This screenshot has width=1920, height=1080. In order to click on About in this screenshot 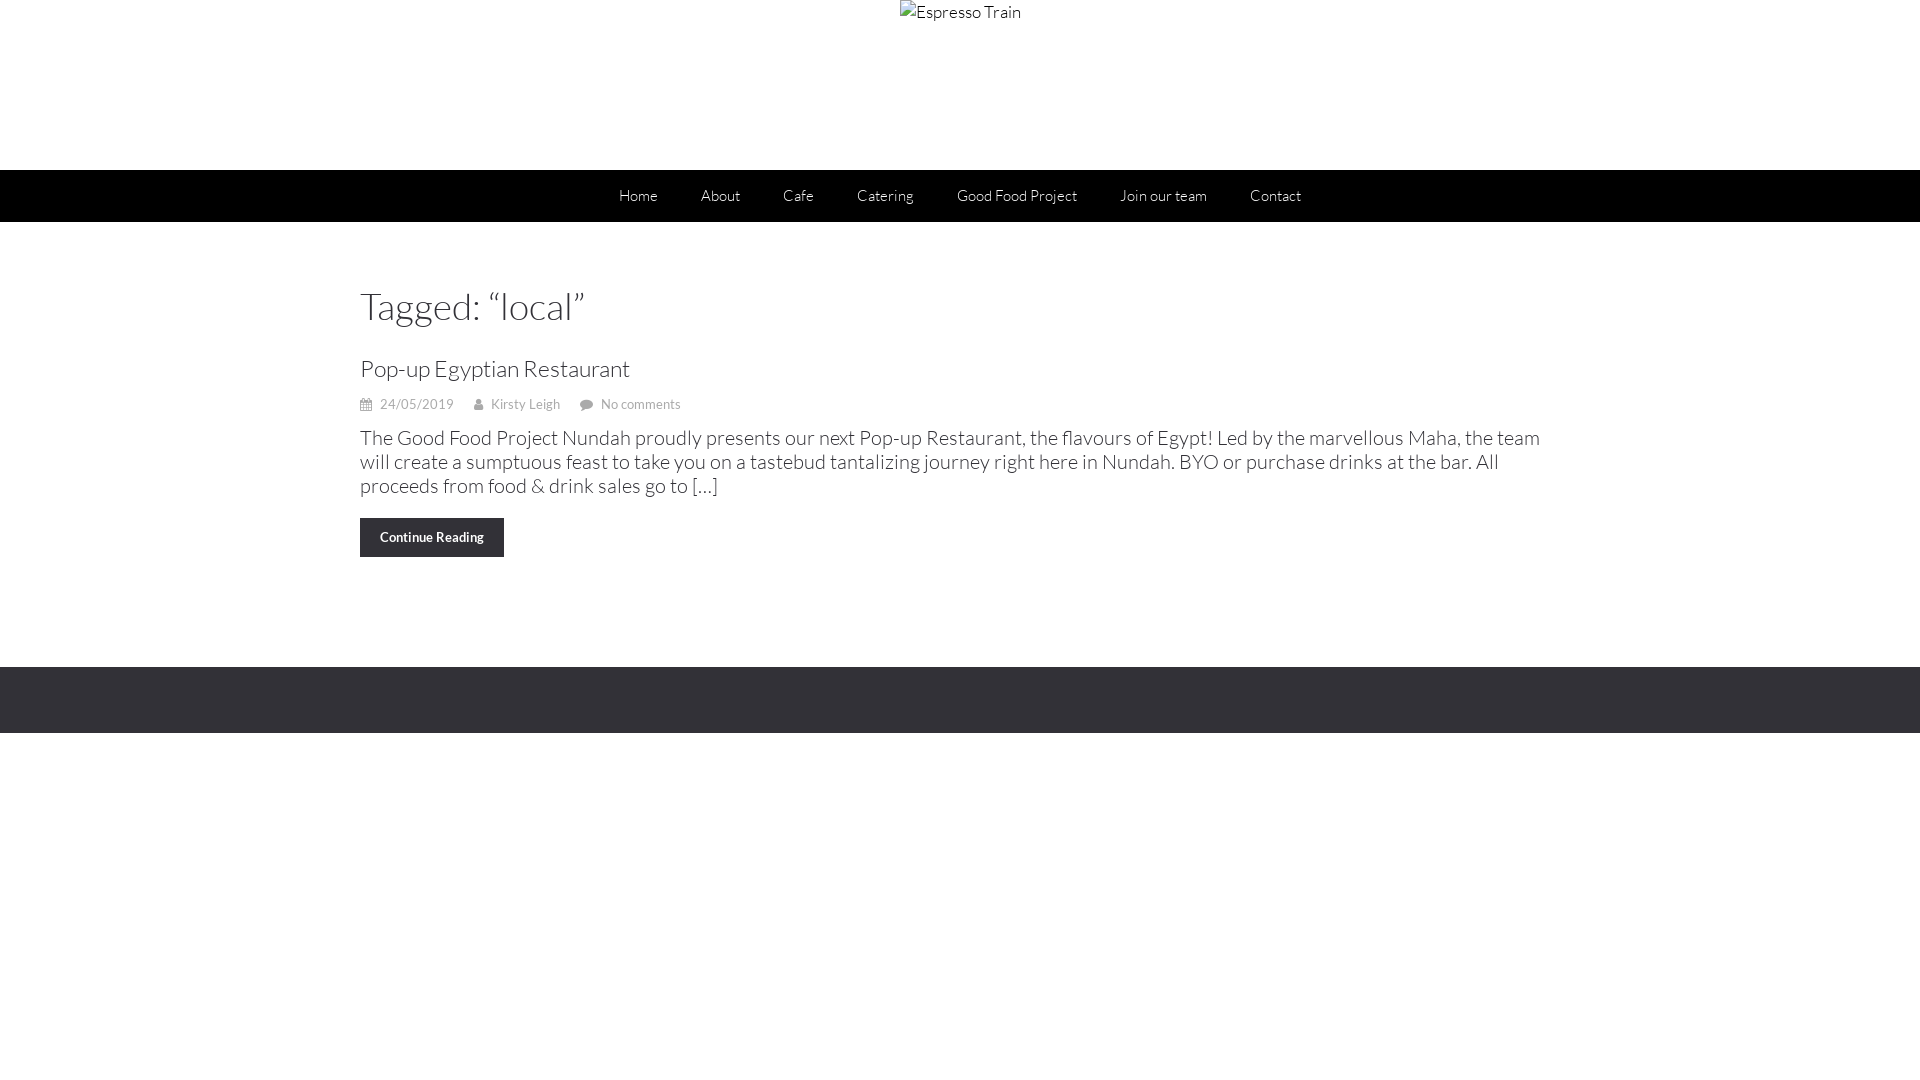, I will do `click(720, 196)`.